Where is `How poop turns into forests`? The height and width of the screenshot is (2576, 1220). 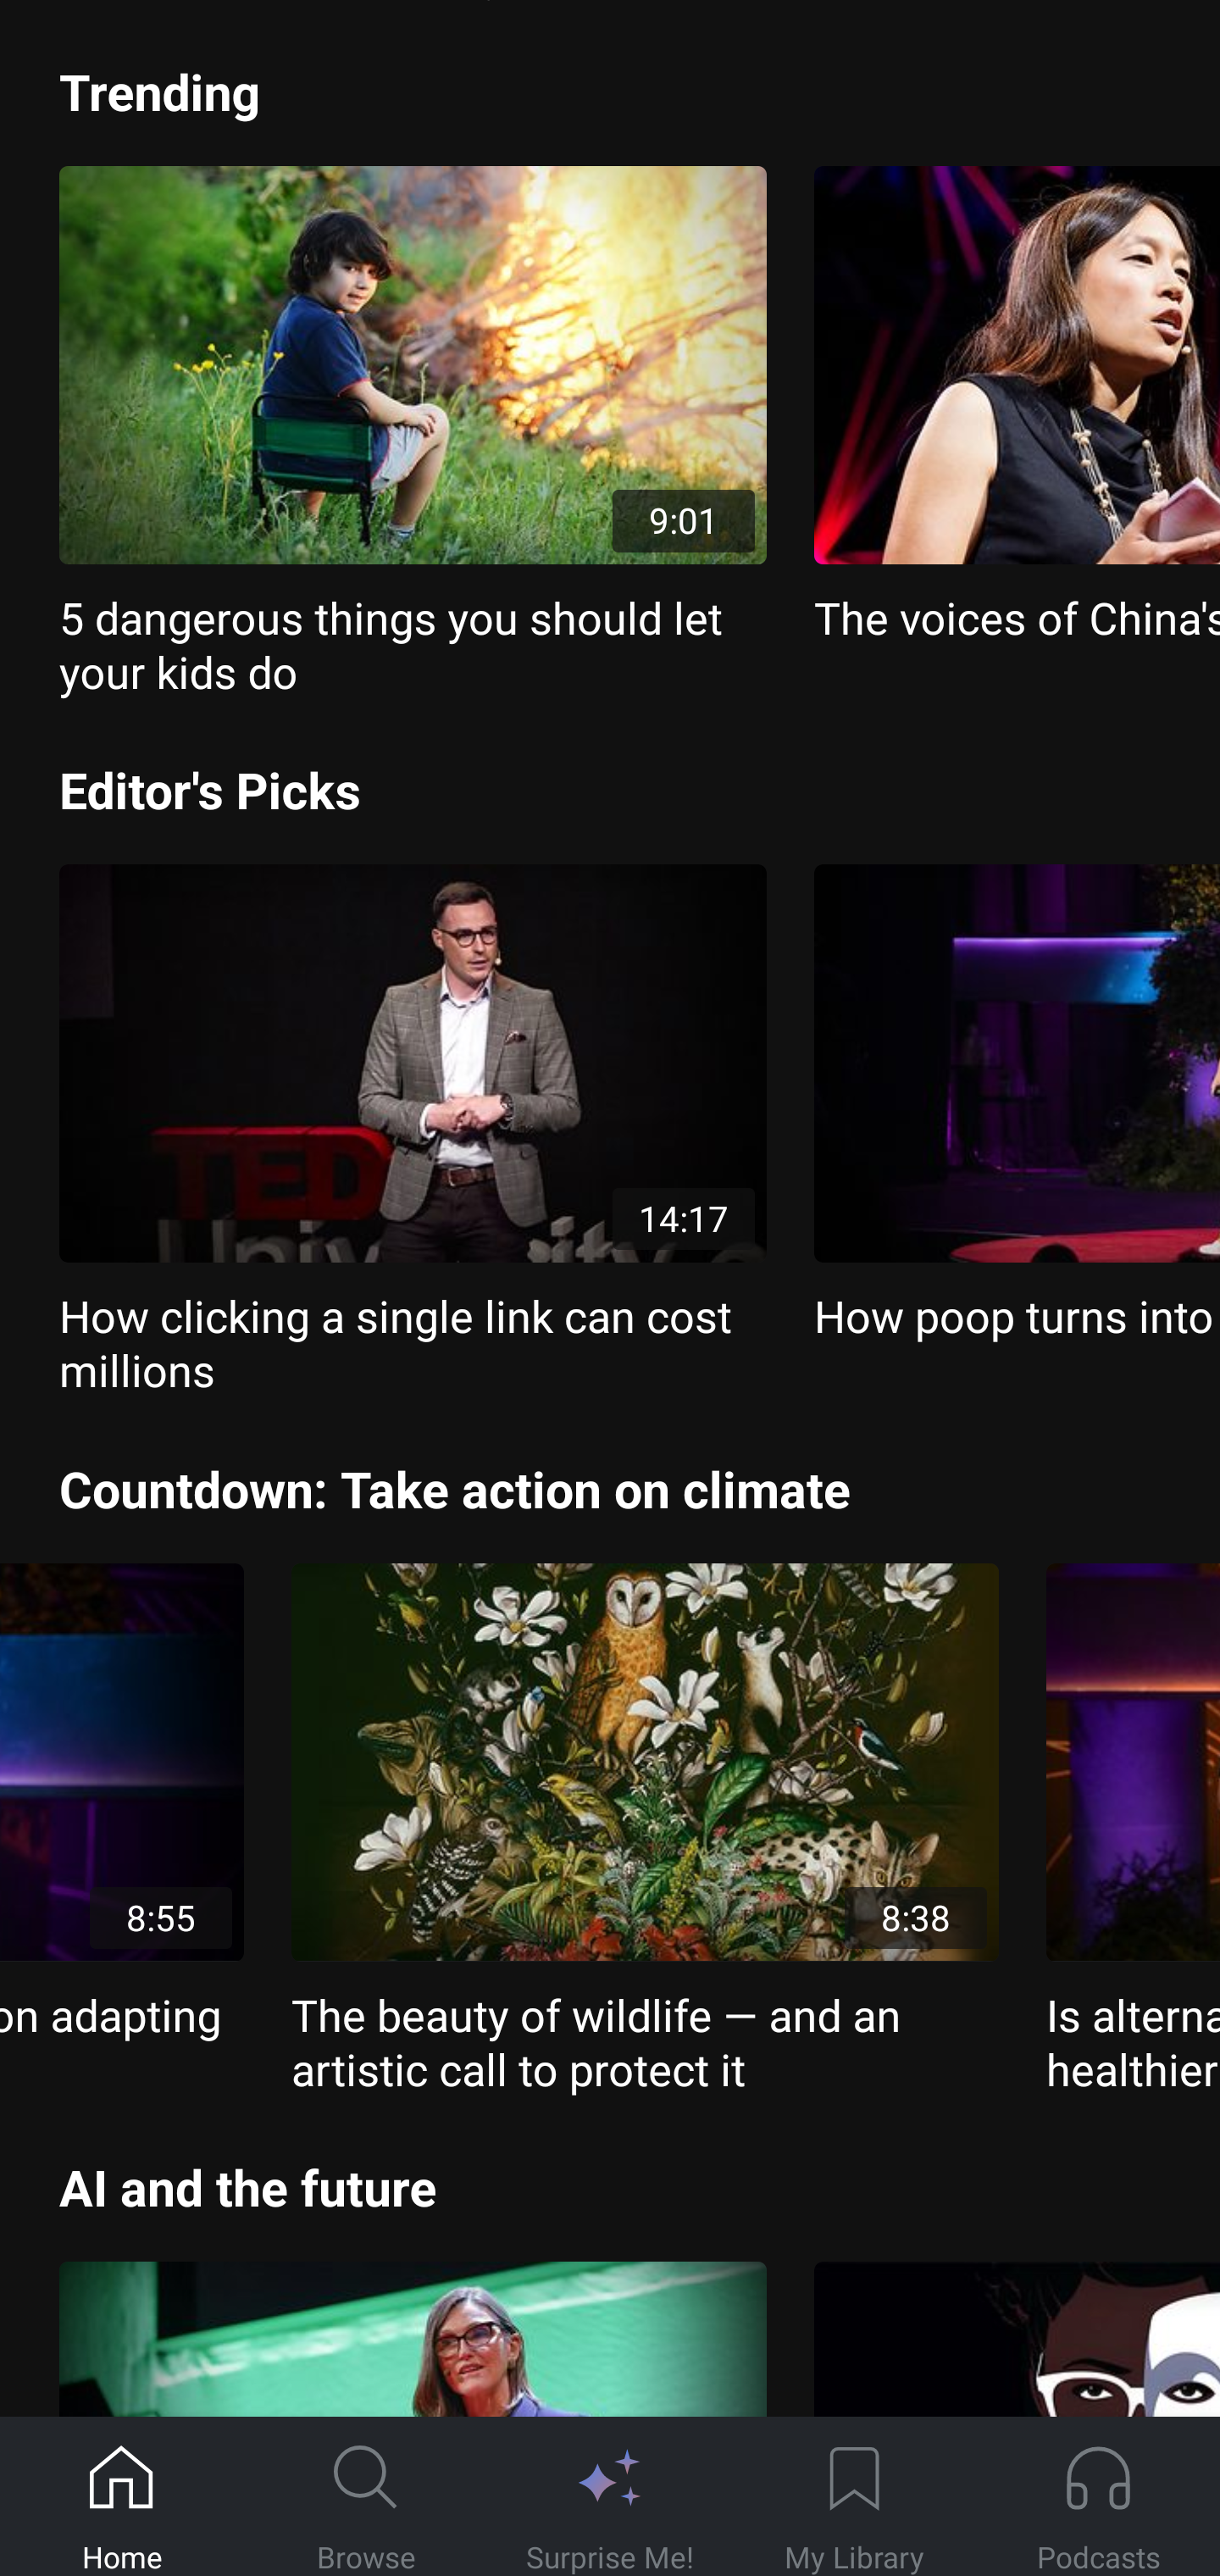
How poop turns into forests is located at coordinates (1017, 1105).